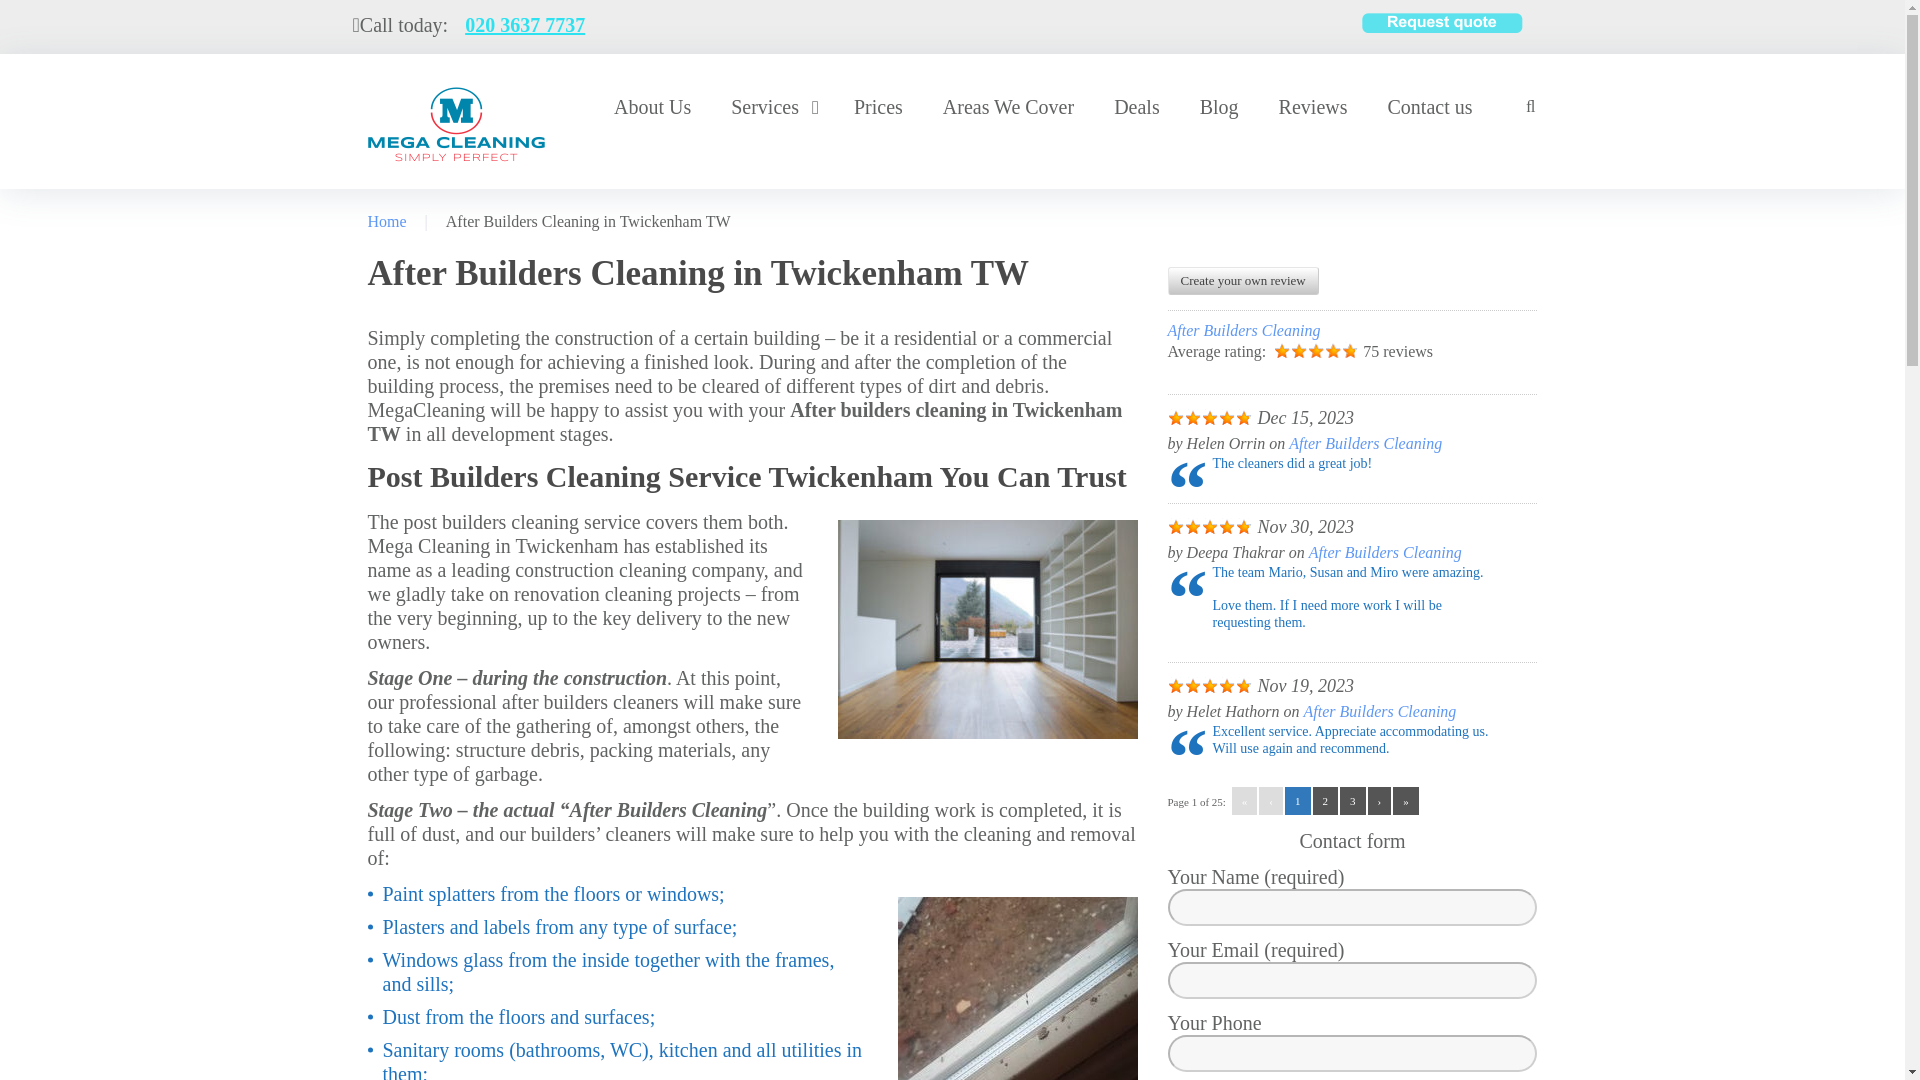  What do you see at coordinates (388, 221) in the screenshot?
I see `Home` at bounding box center [388, 221].